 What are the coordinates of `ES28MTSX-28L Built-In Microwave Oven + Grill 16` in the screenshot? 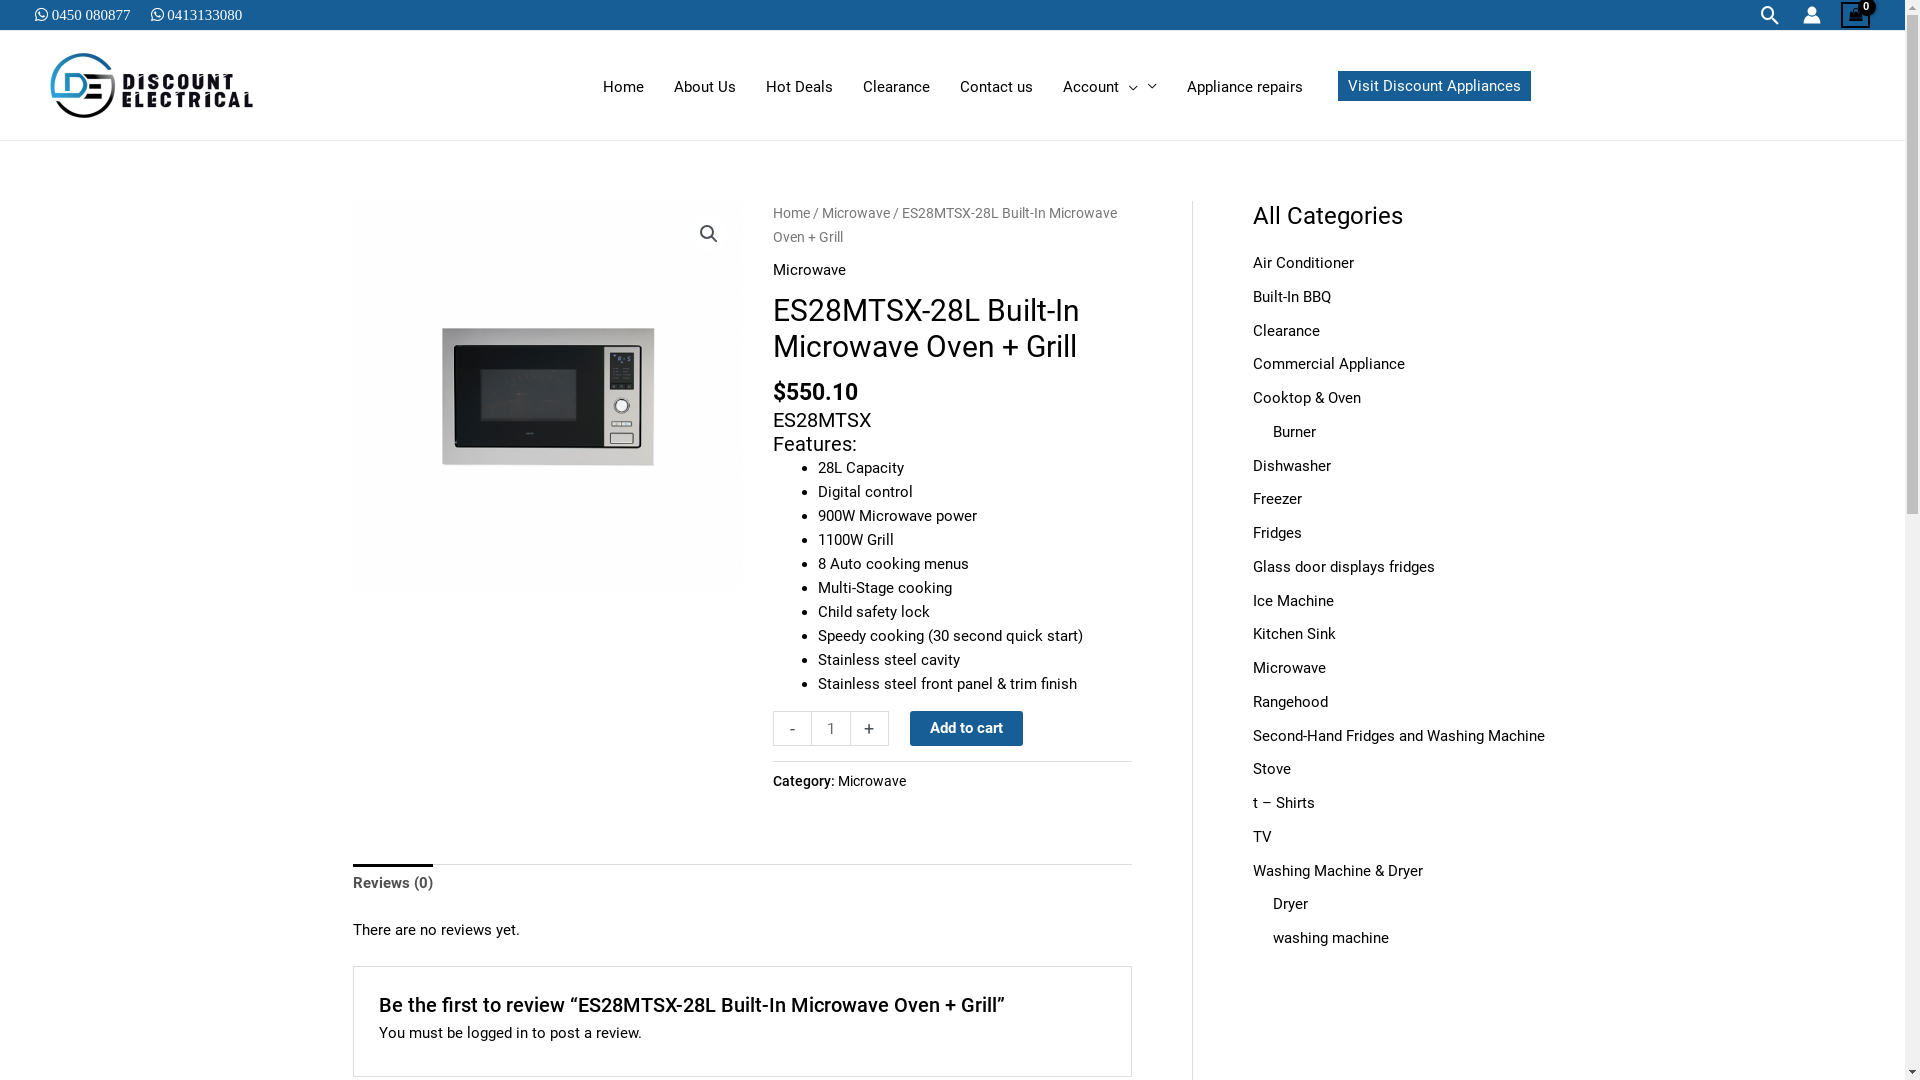 It's located at (547, 396).